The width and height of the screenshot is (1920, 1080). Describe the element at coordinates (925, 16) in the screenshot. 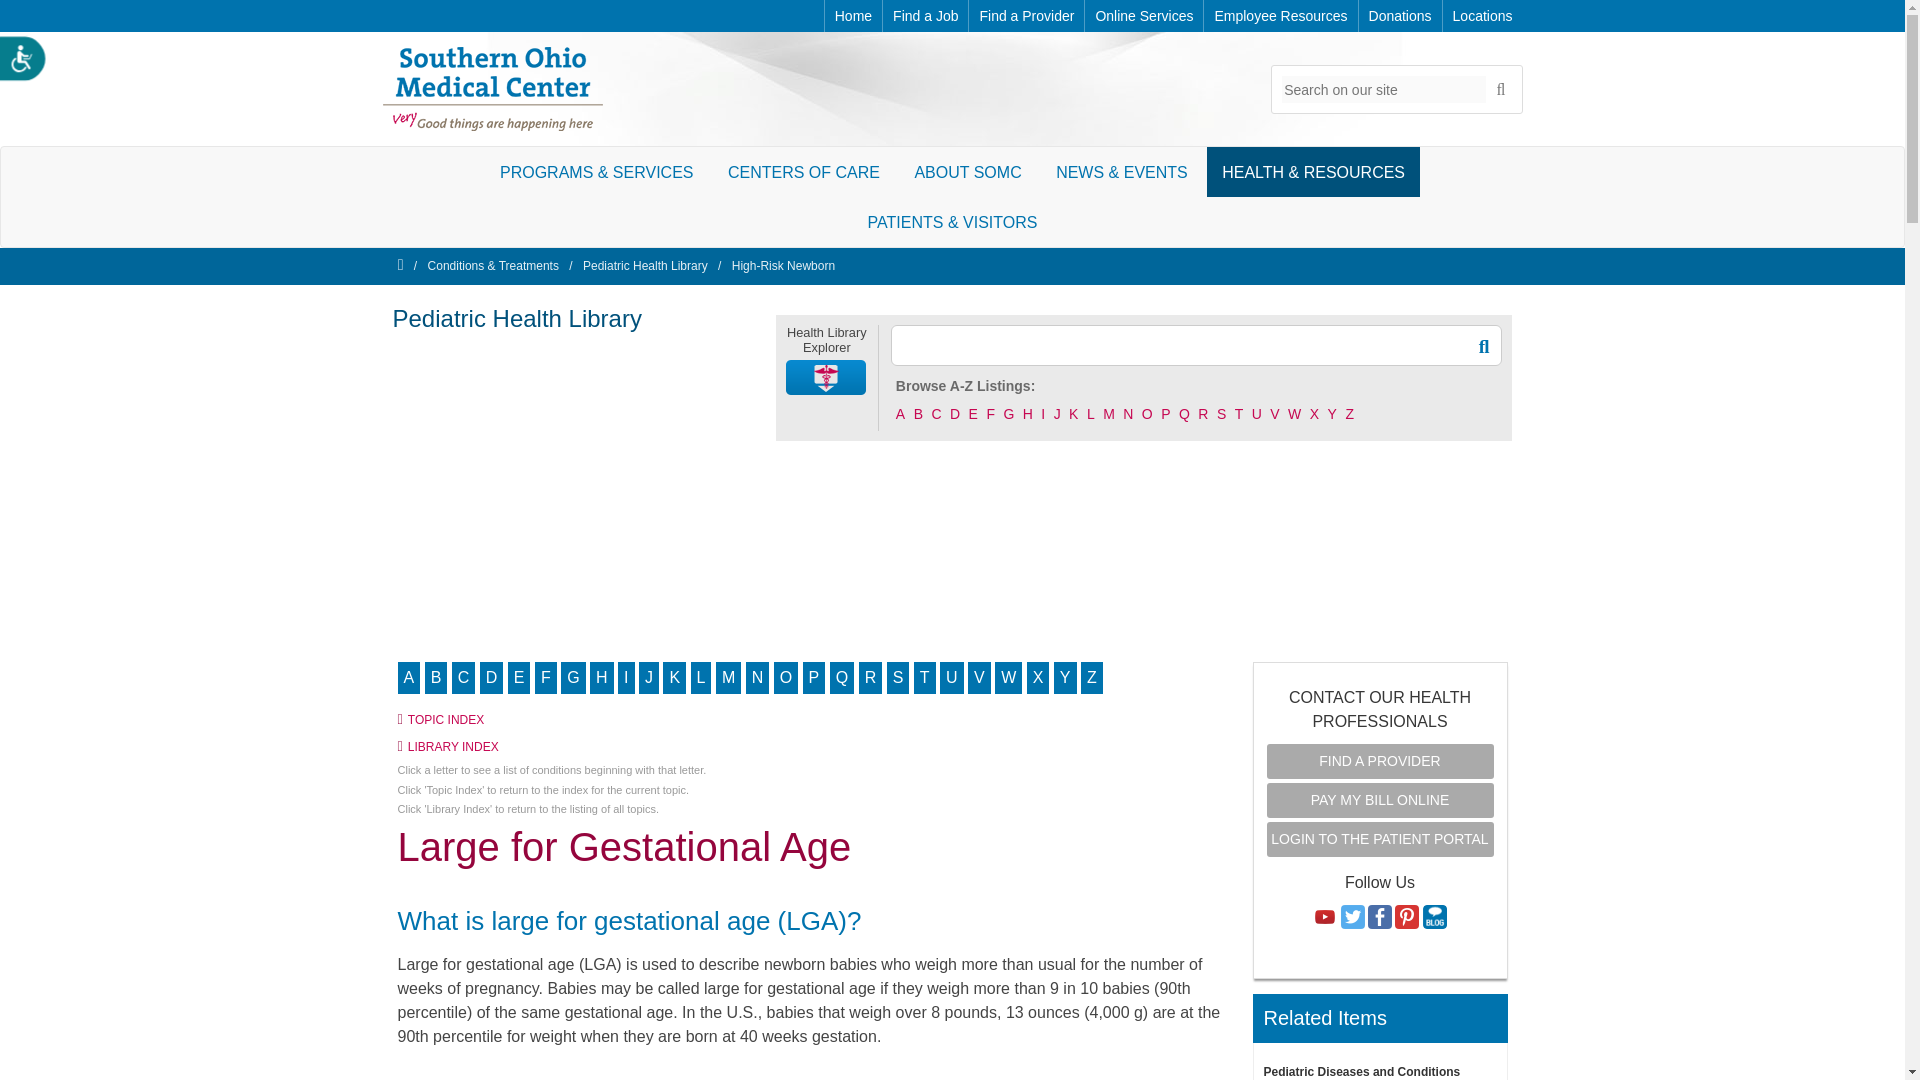

I see `Find a Job` at that location.